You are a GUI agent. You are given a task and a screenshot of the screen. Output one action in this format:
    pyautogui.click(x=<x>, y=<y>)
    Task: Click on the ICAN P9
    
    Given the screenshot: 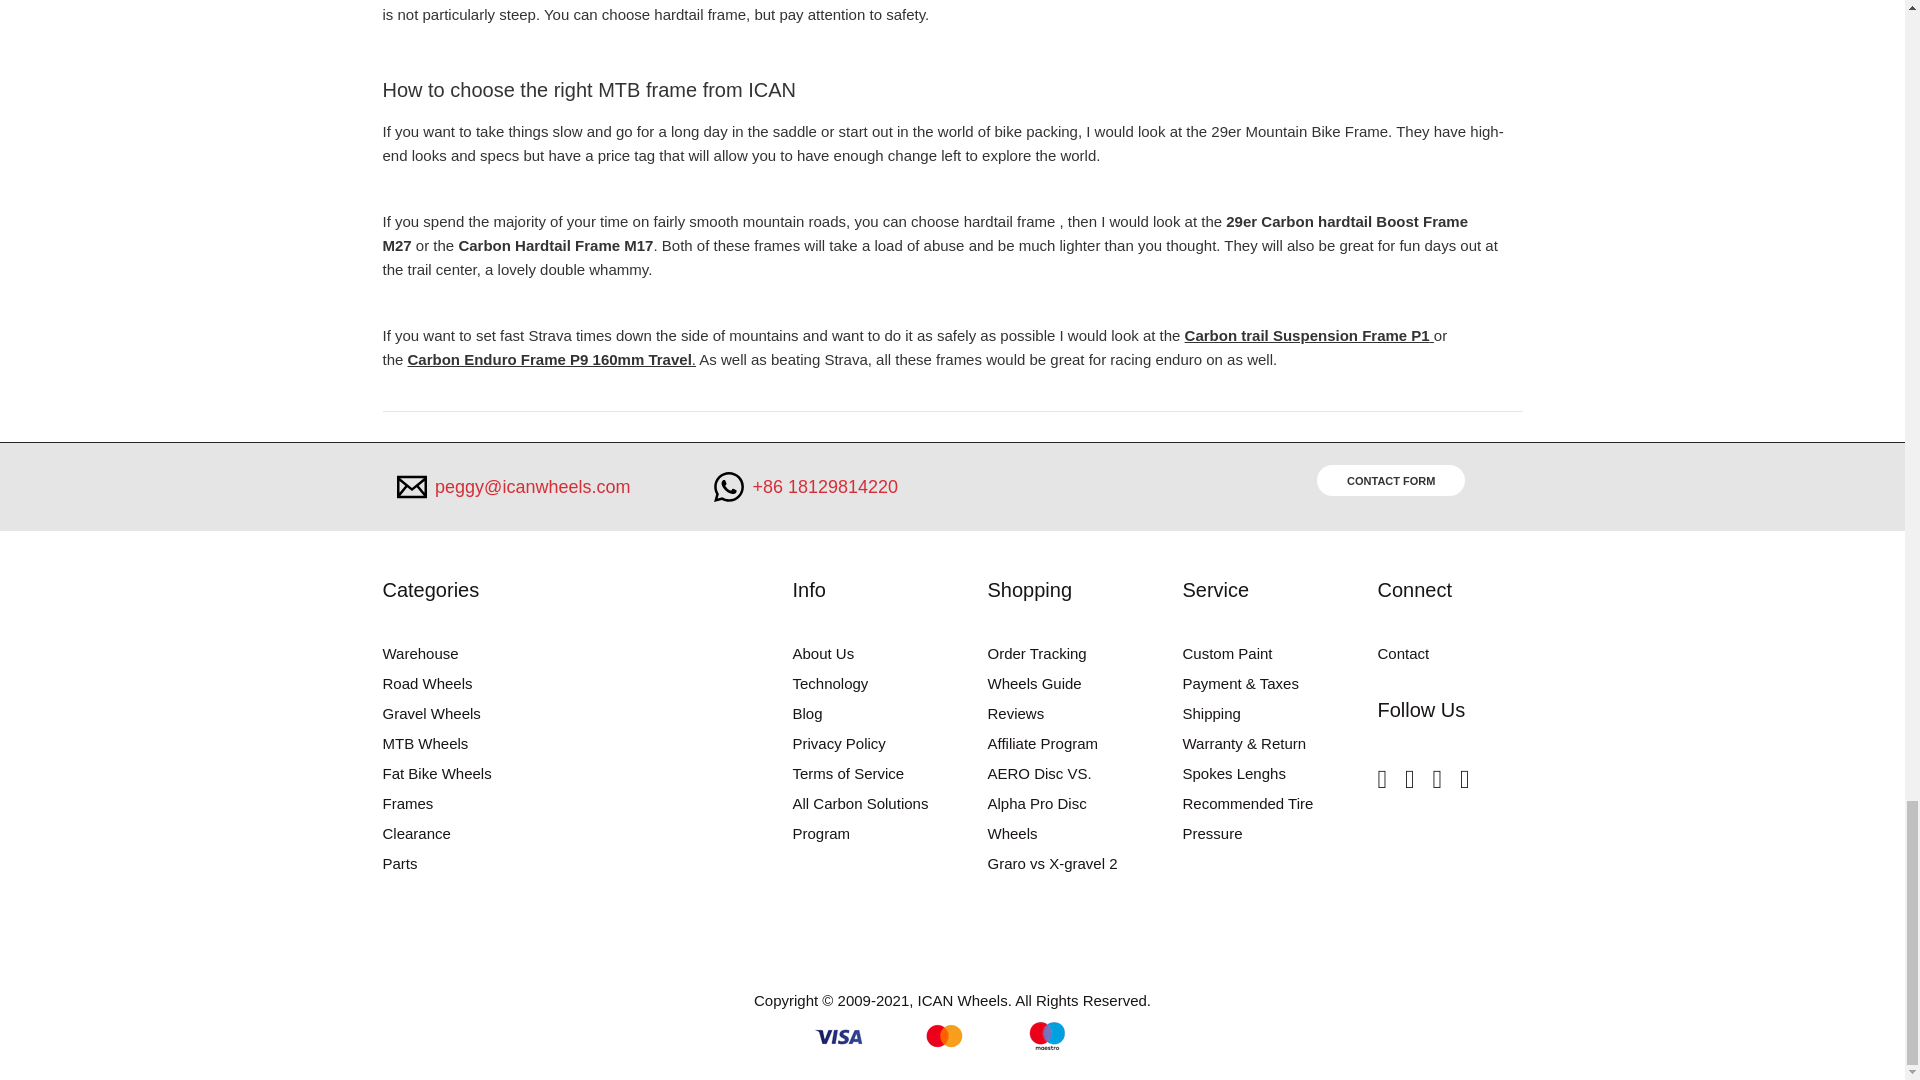 What is the action you would take?
    pyautogui.click(x=551, y=360)
    